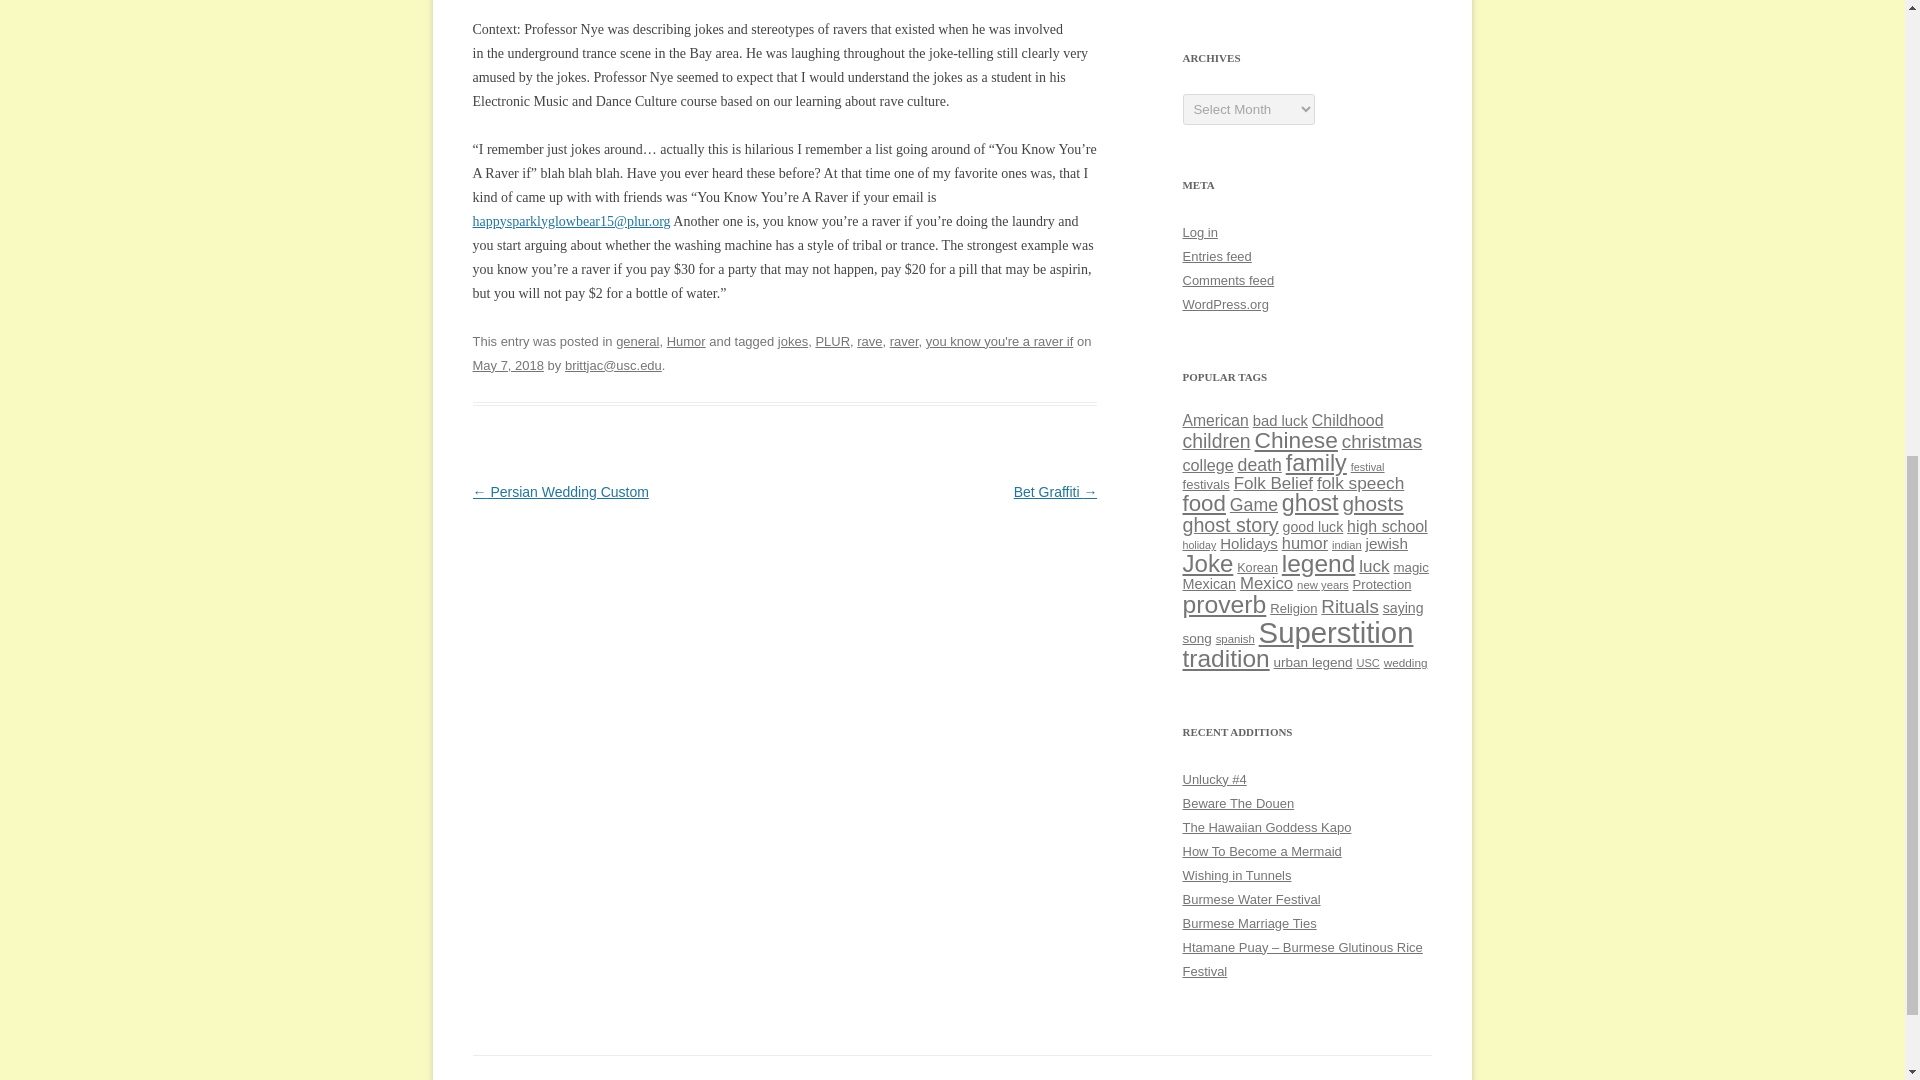 The height and width of the screenshot is (1080, 1920). I want to click on Childhood, so click(1348, 420).